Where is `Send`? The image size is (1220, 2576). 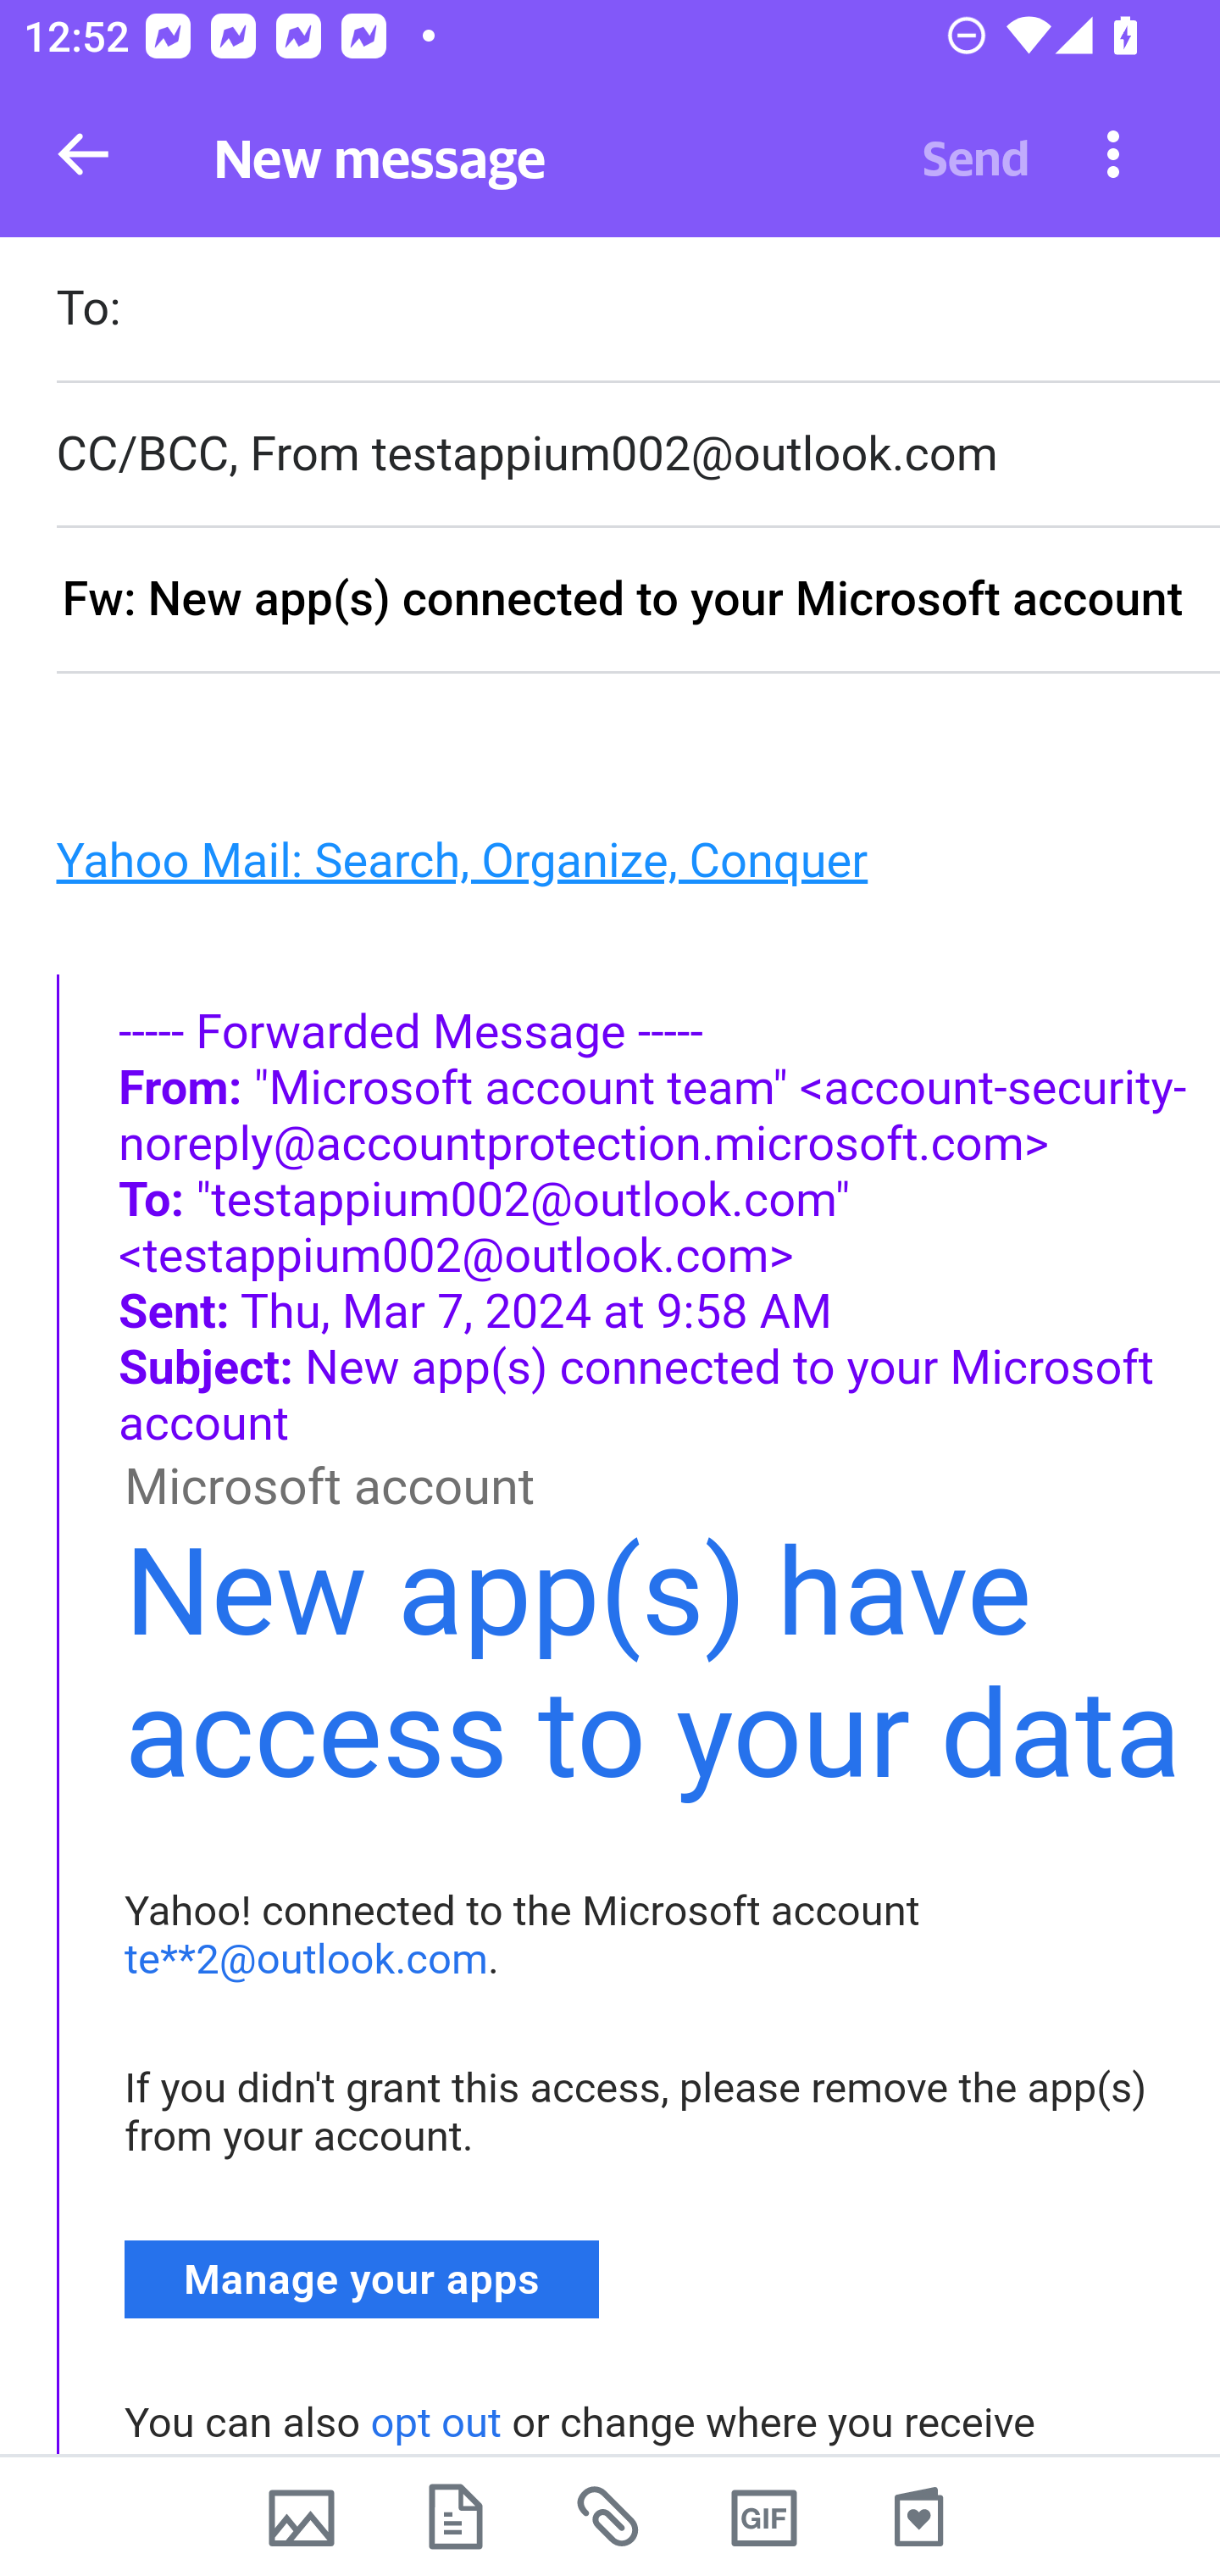
Send is located at coordinates (976, 154).